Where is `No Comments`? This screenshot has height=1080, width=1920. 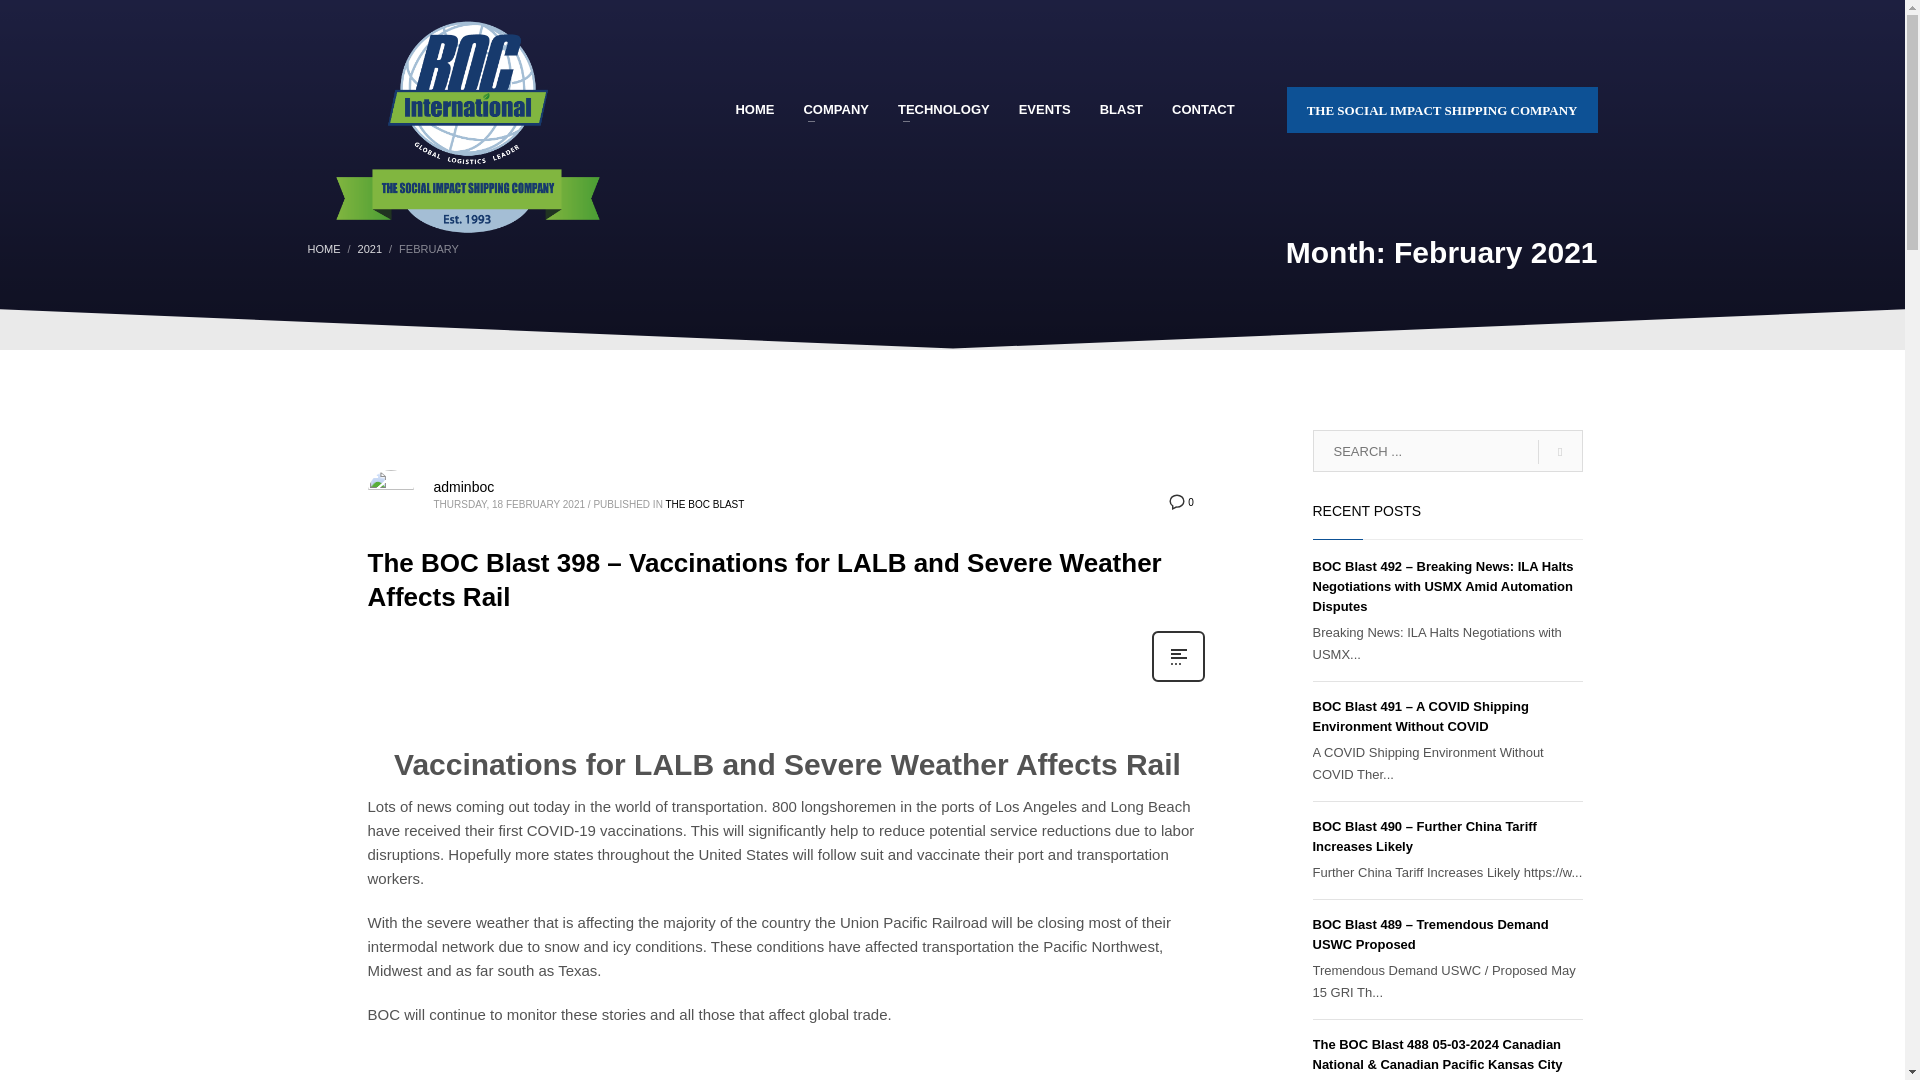
No Comments is located at coordinates (1180, 501).